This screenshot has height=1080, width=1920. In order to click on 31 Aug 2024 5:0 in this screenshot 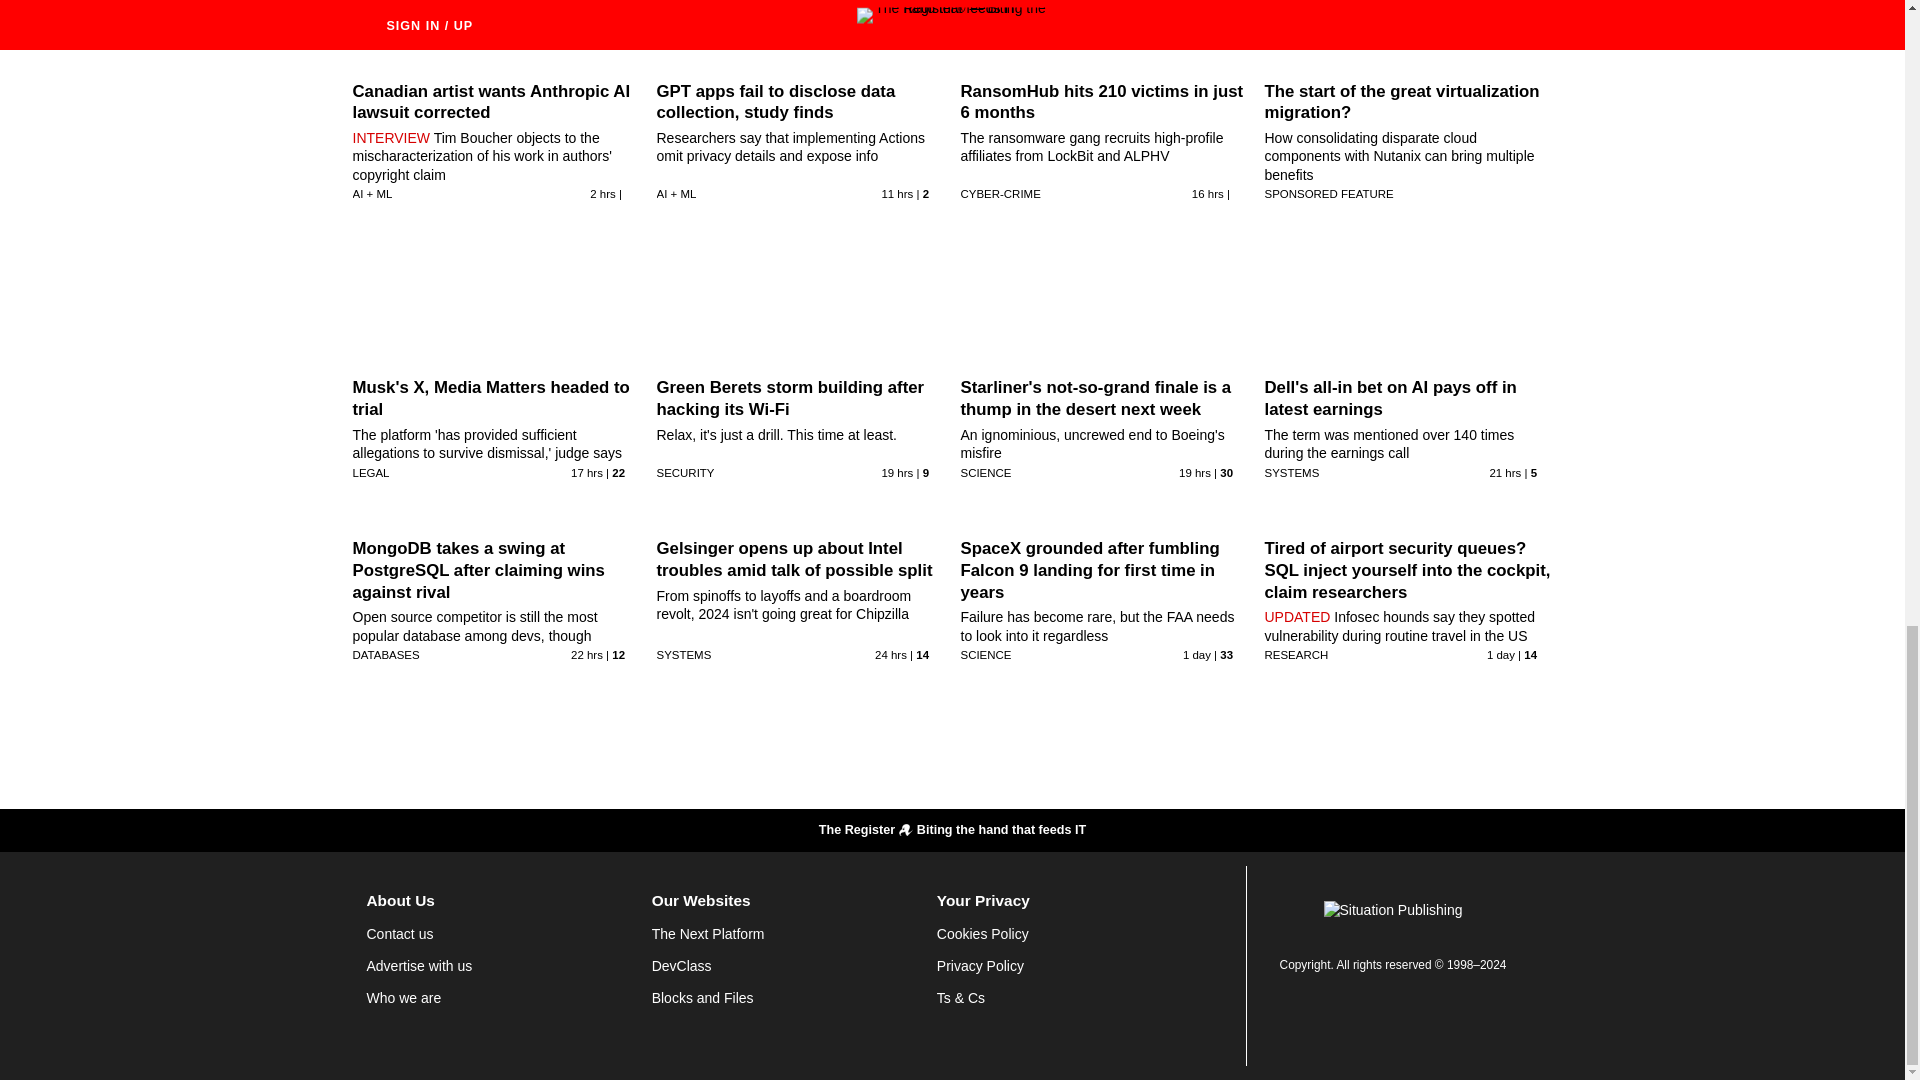, I will do `click(897, 193)`.